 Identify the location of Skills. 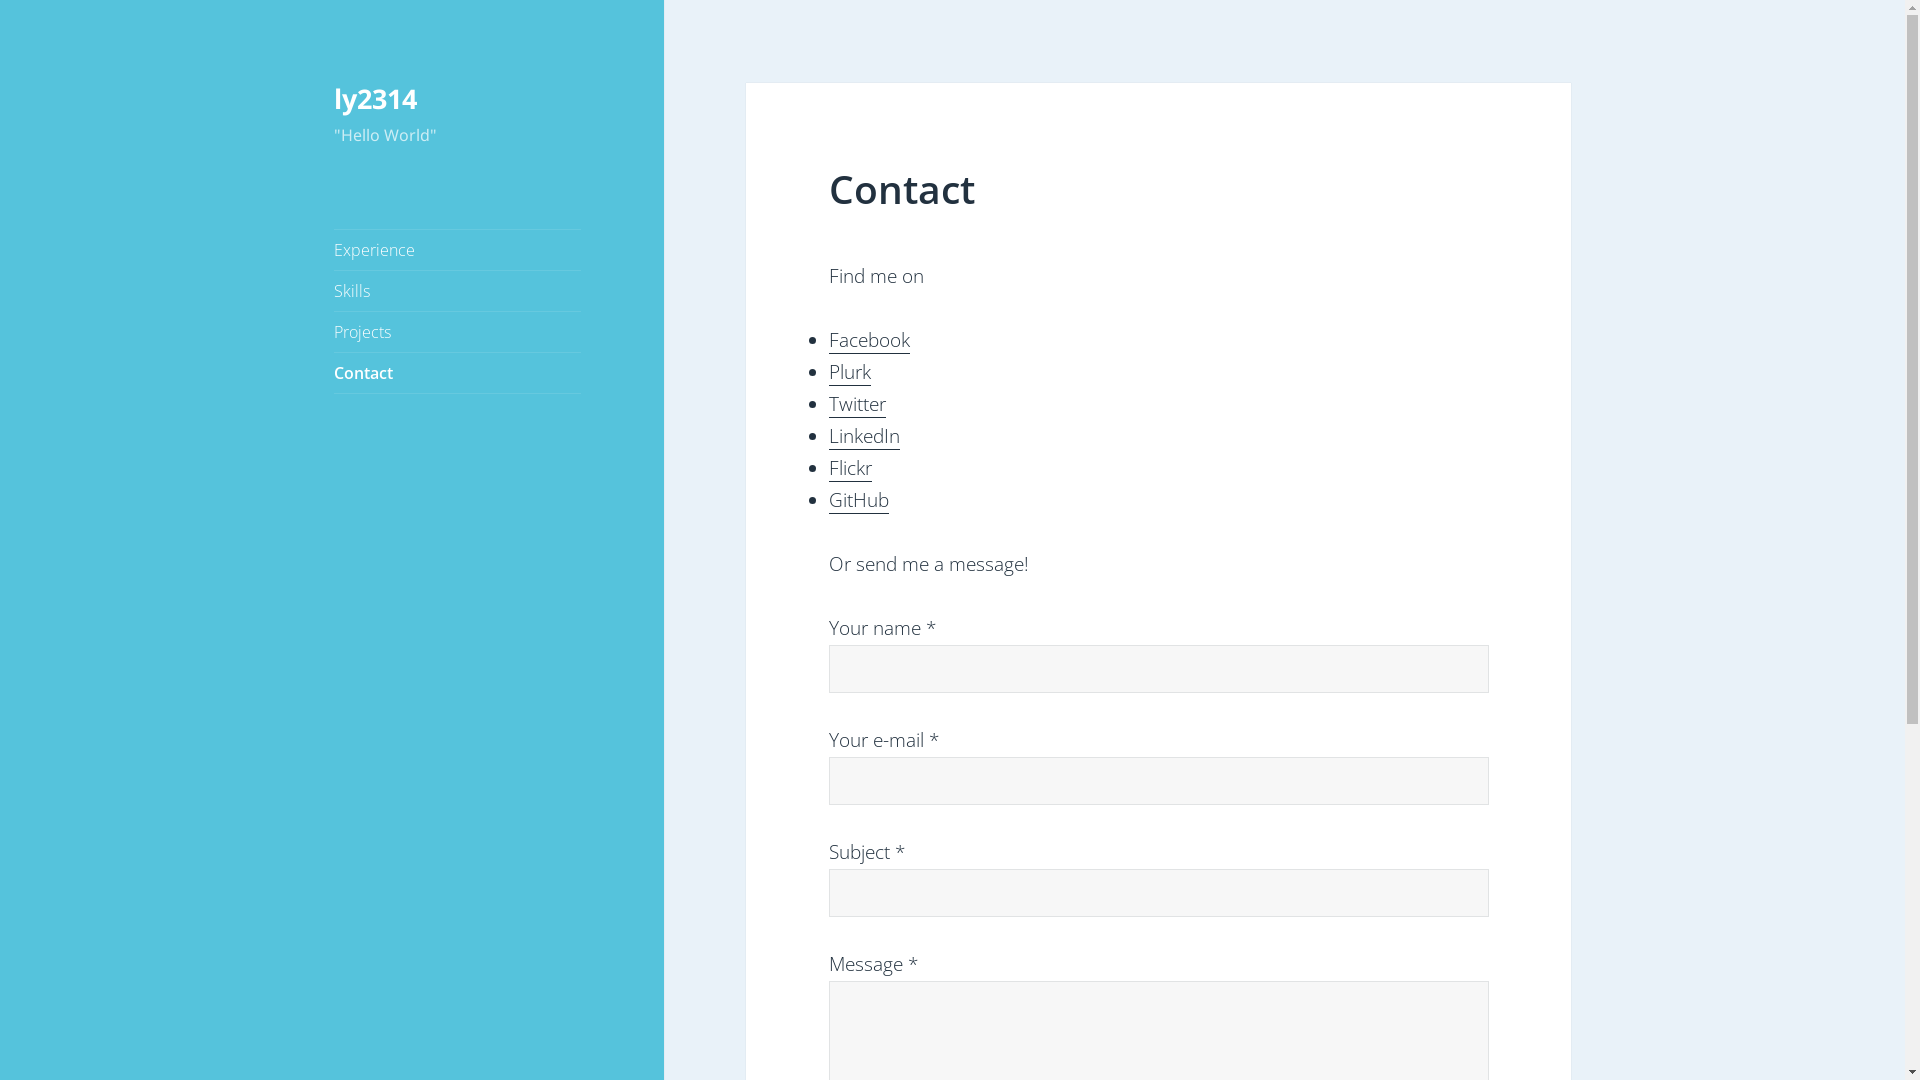
(458, 291).